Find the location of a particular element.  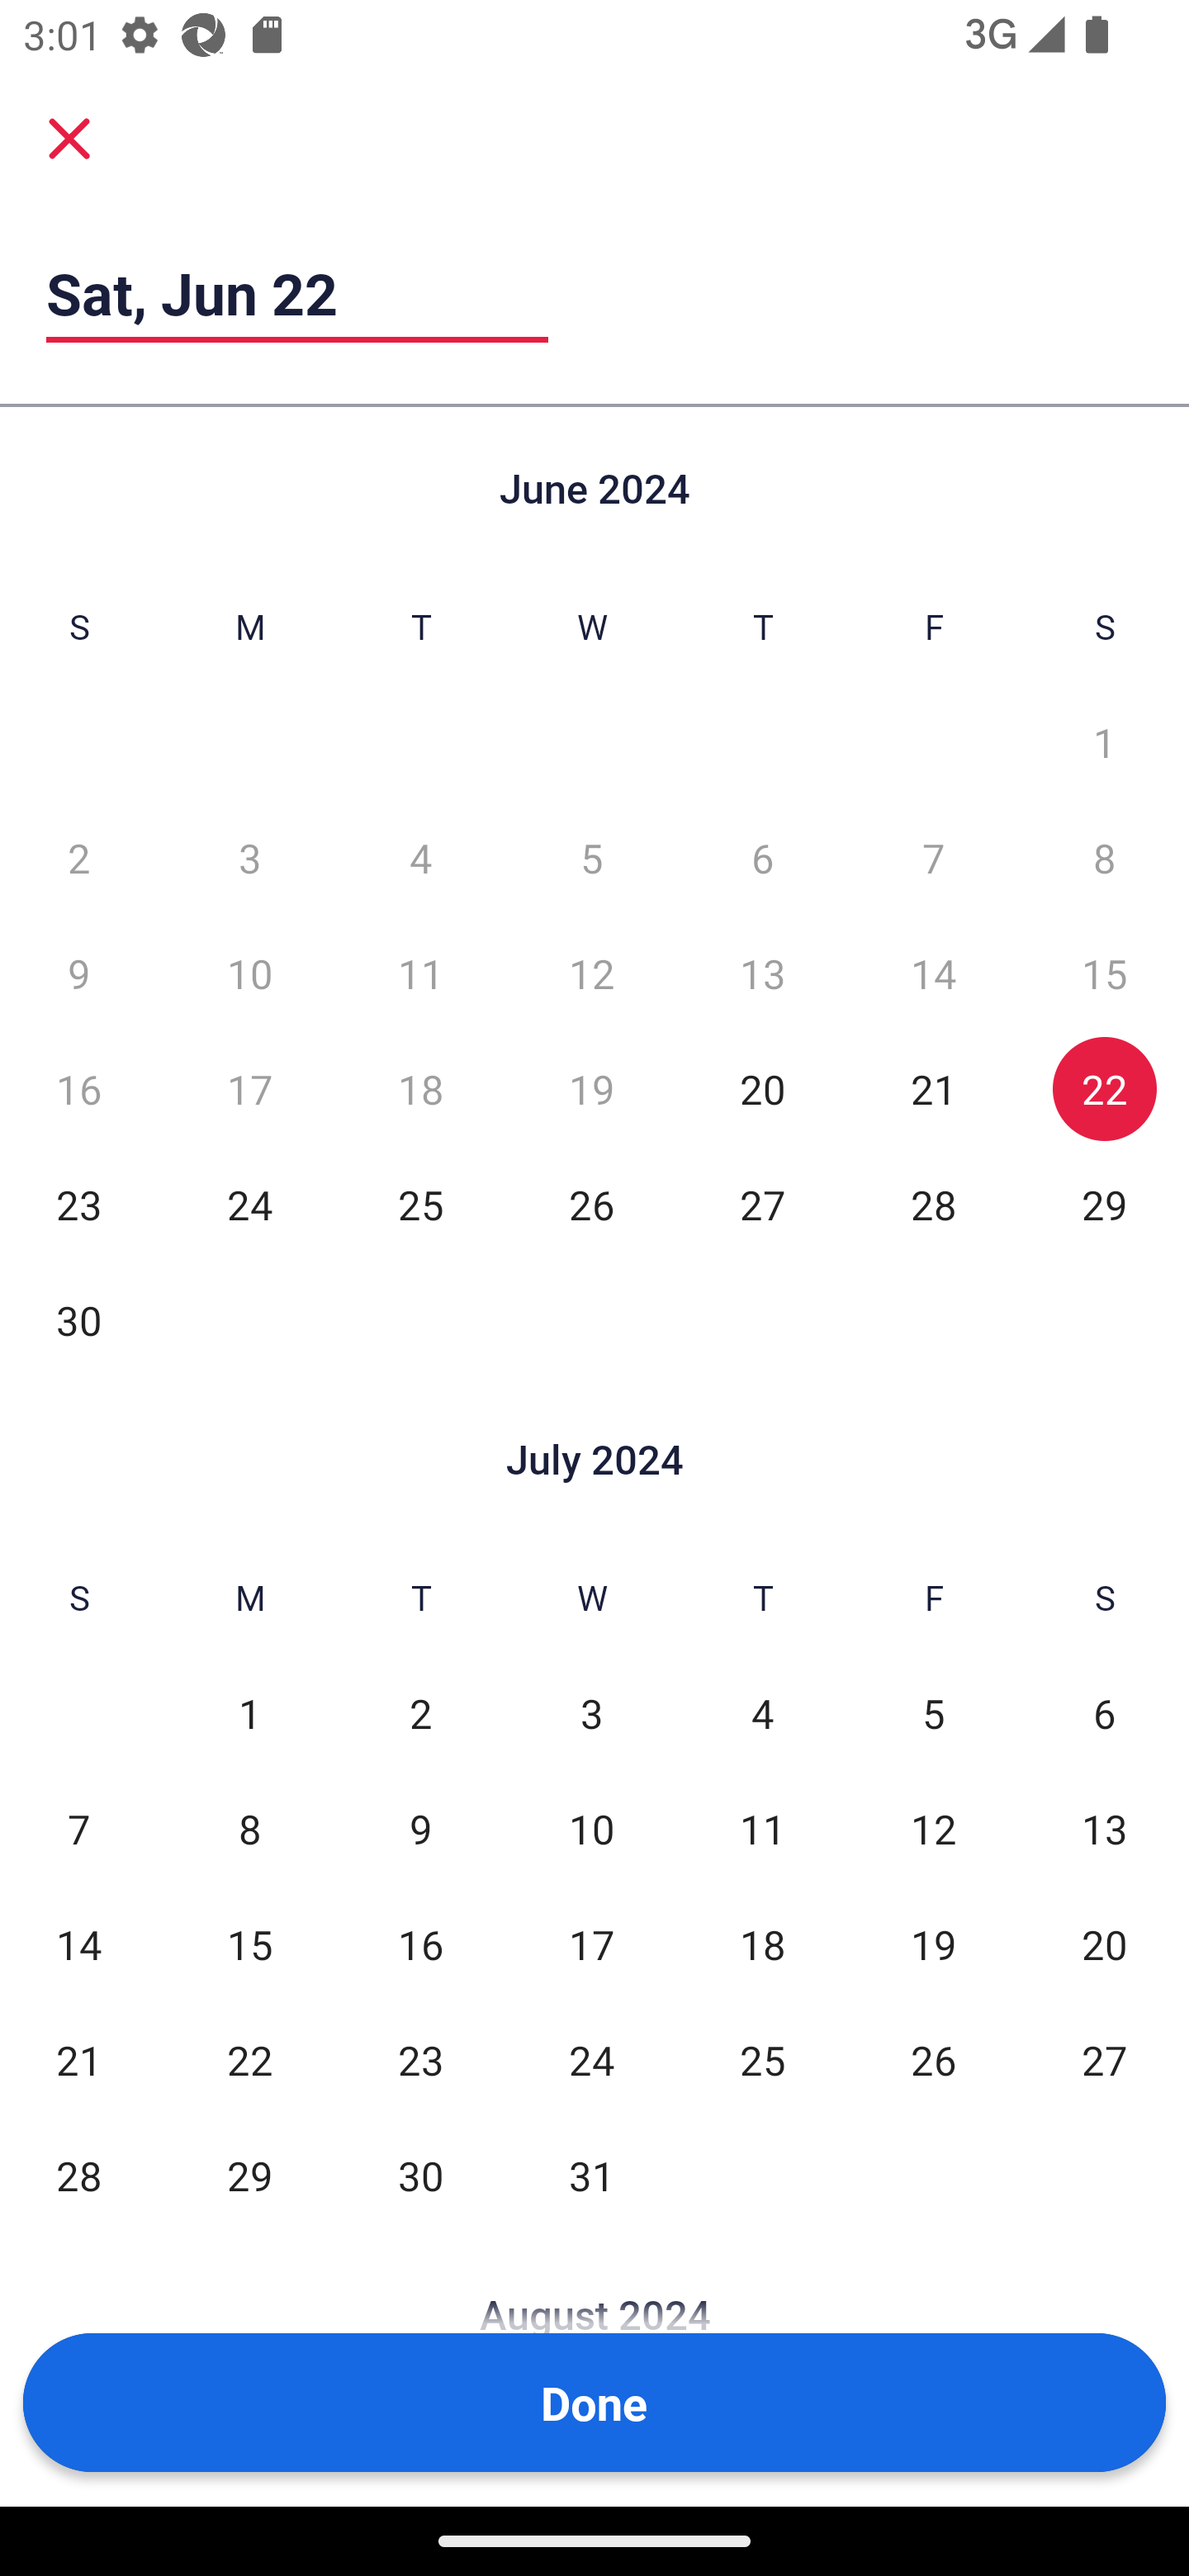

11 Thu, Jul 11, Not Selected is located at coordinates (762, 1828).